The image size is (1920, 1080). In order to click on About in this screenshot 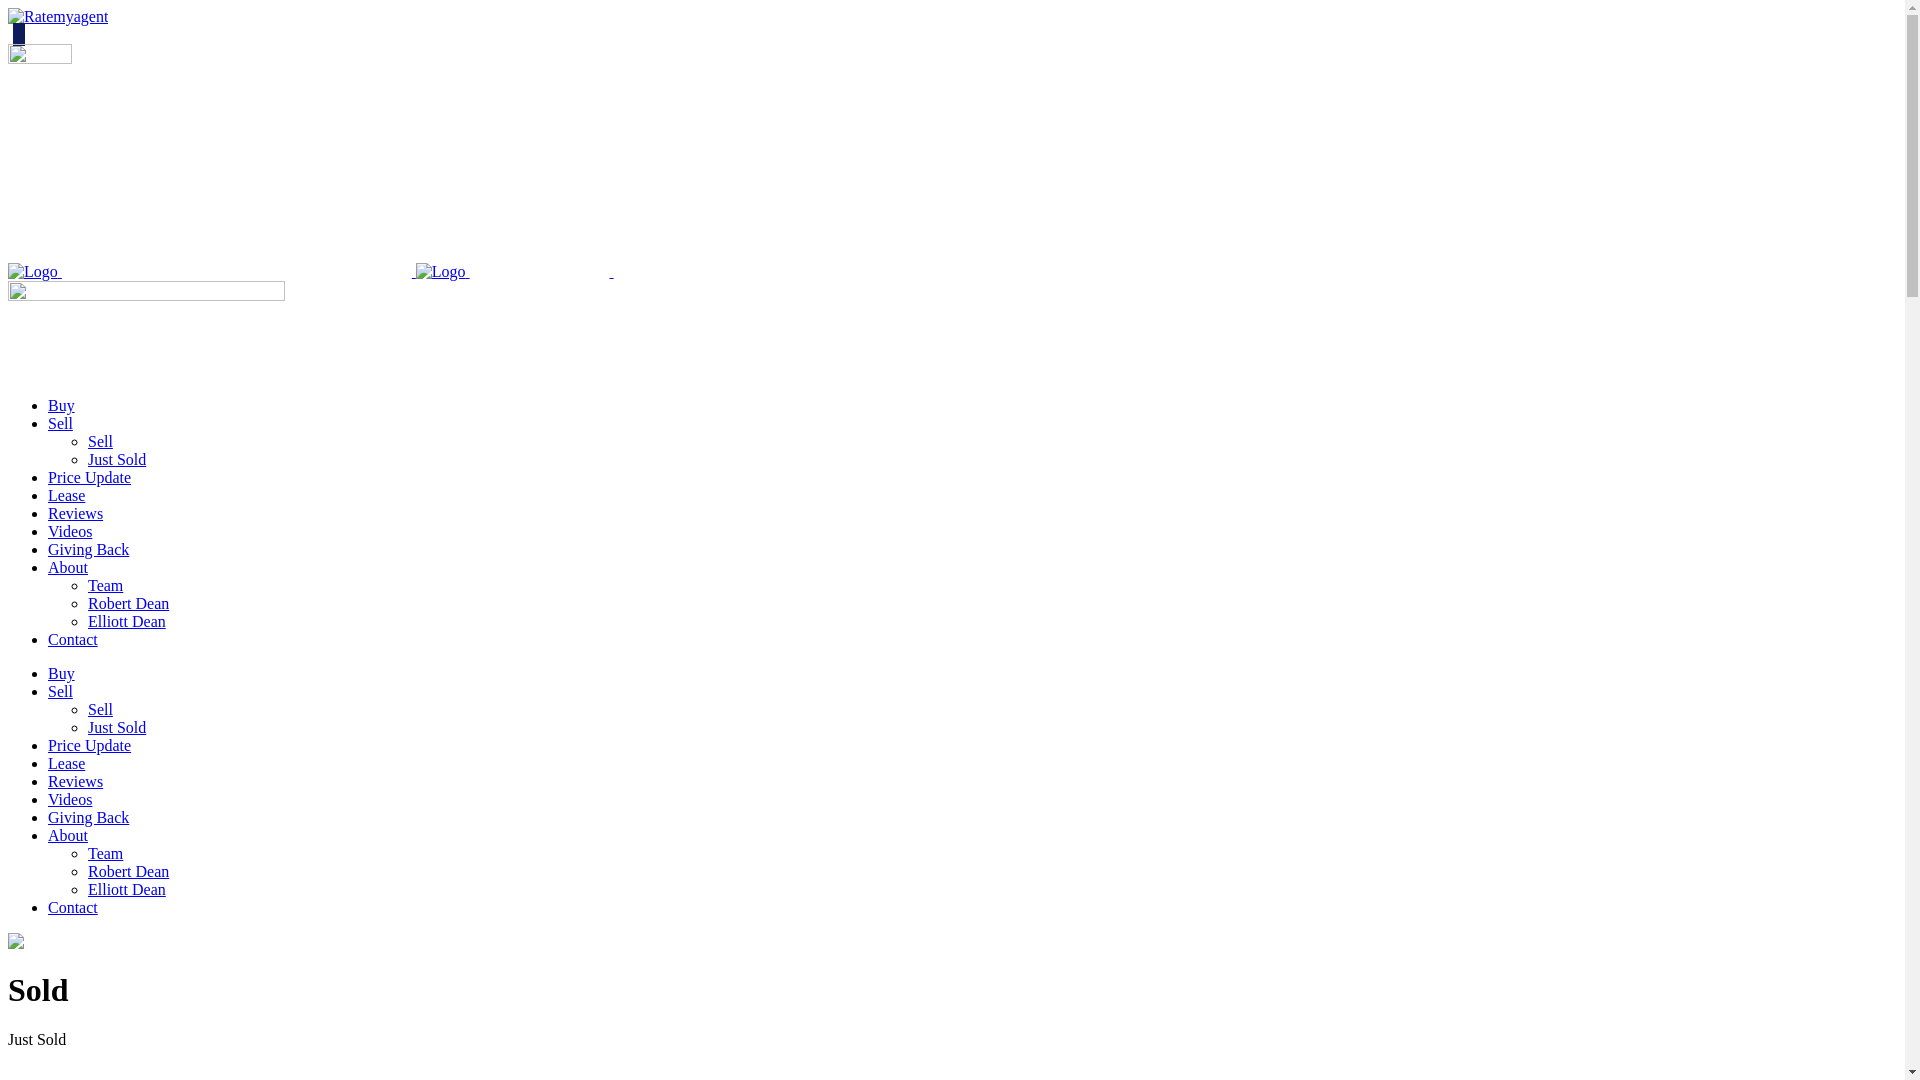, I will do `click(68, 568)`.